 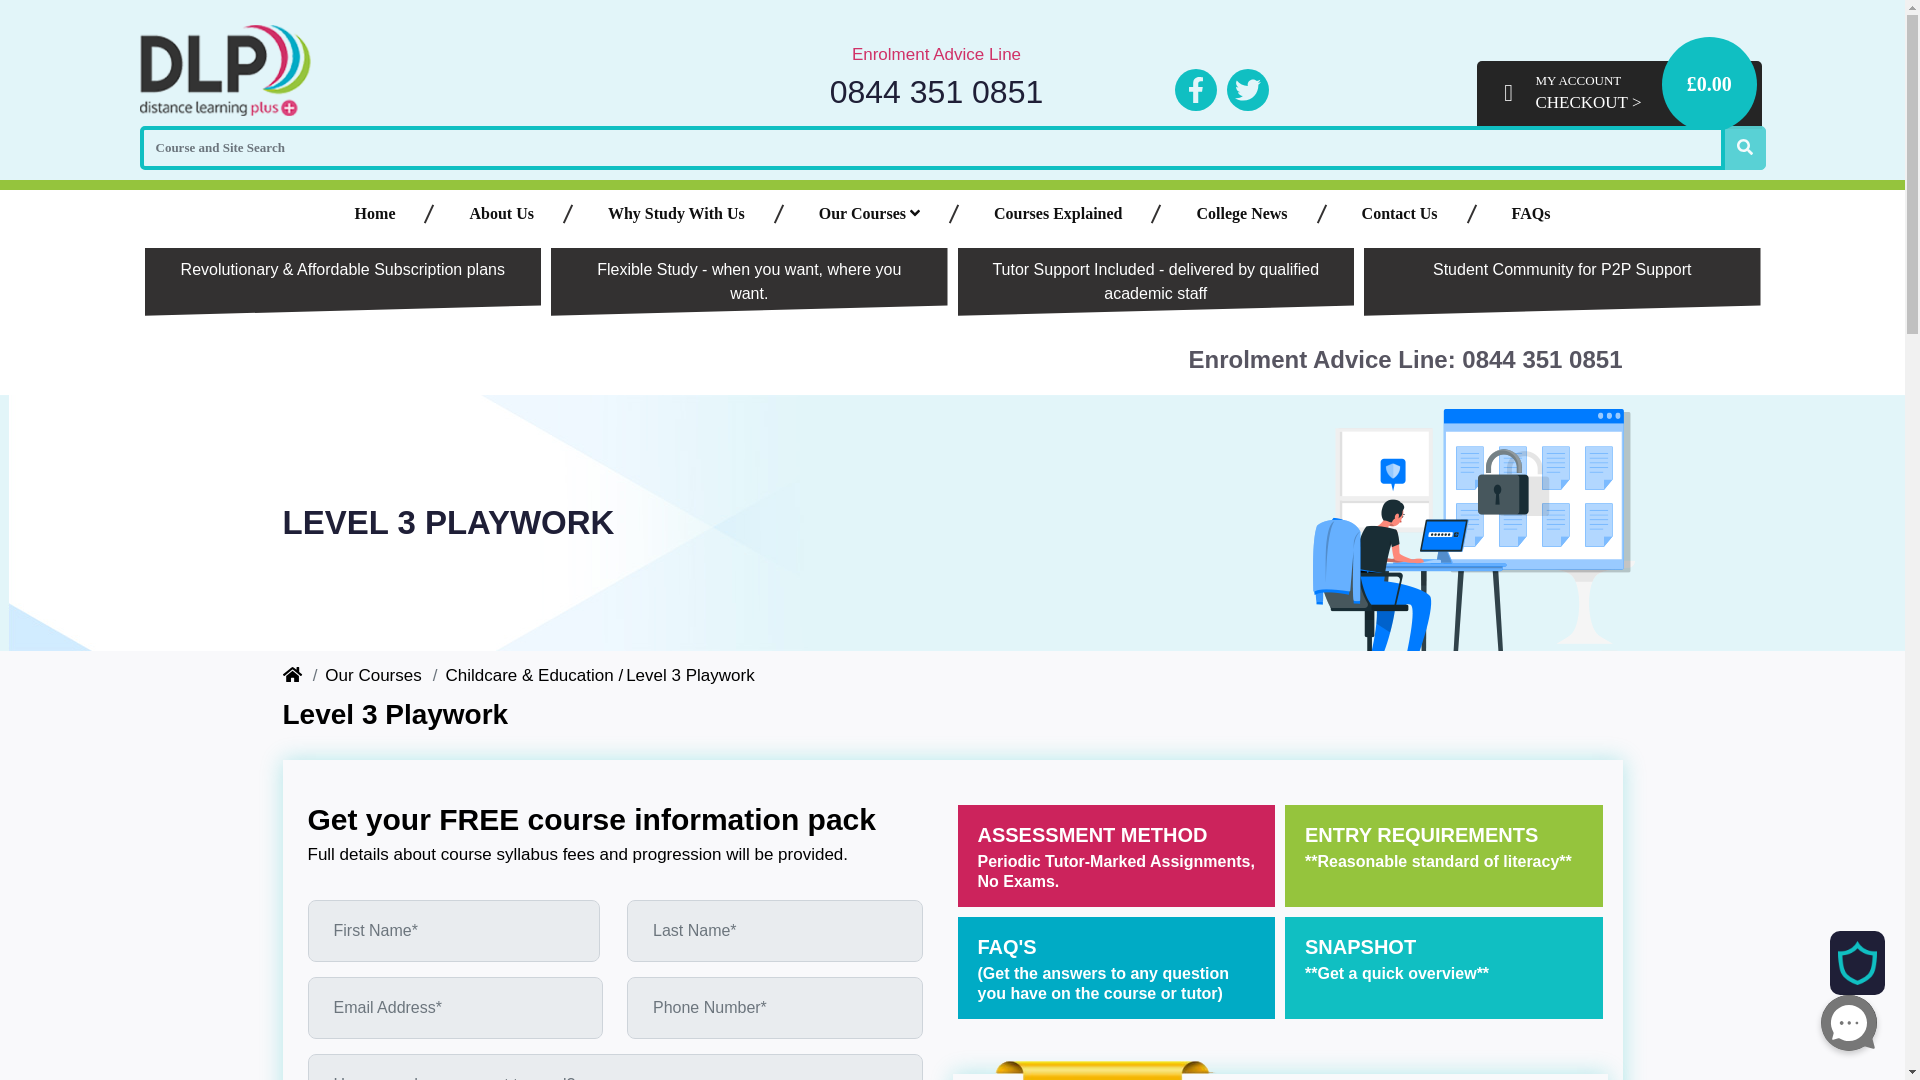 I want to click on Our Courses, so click(x=869, y=214).